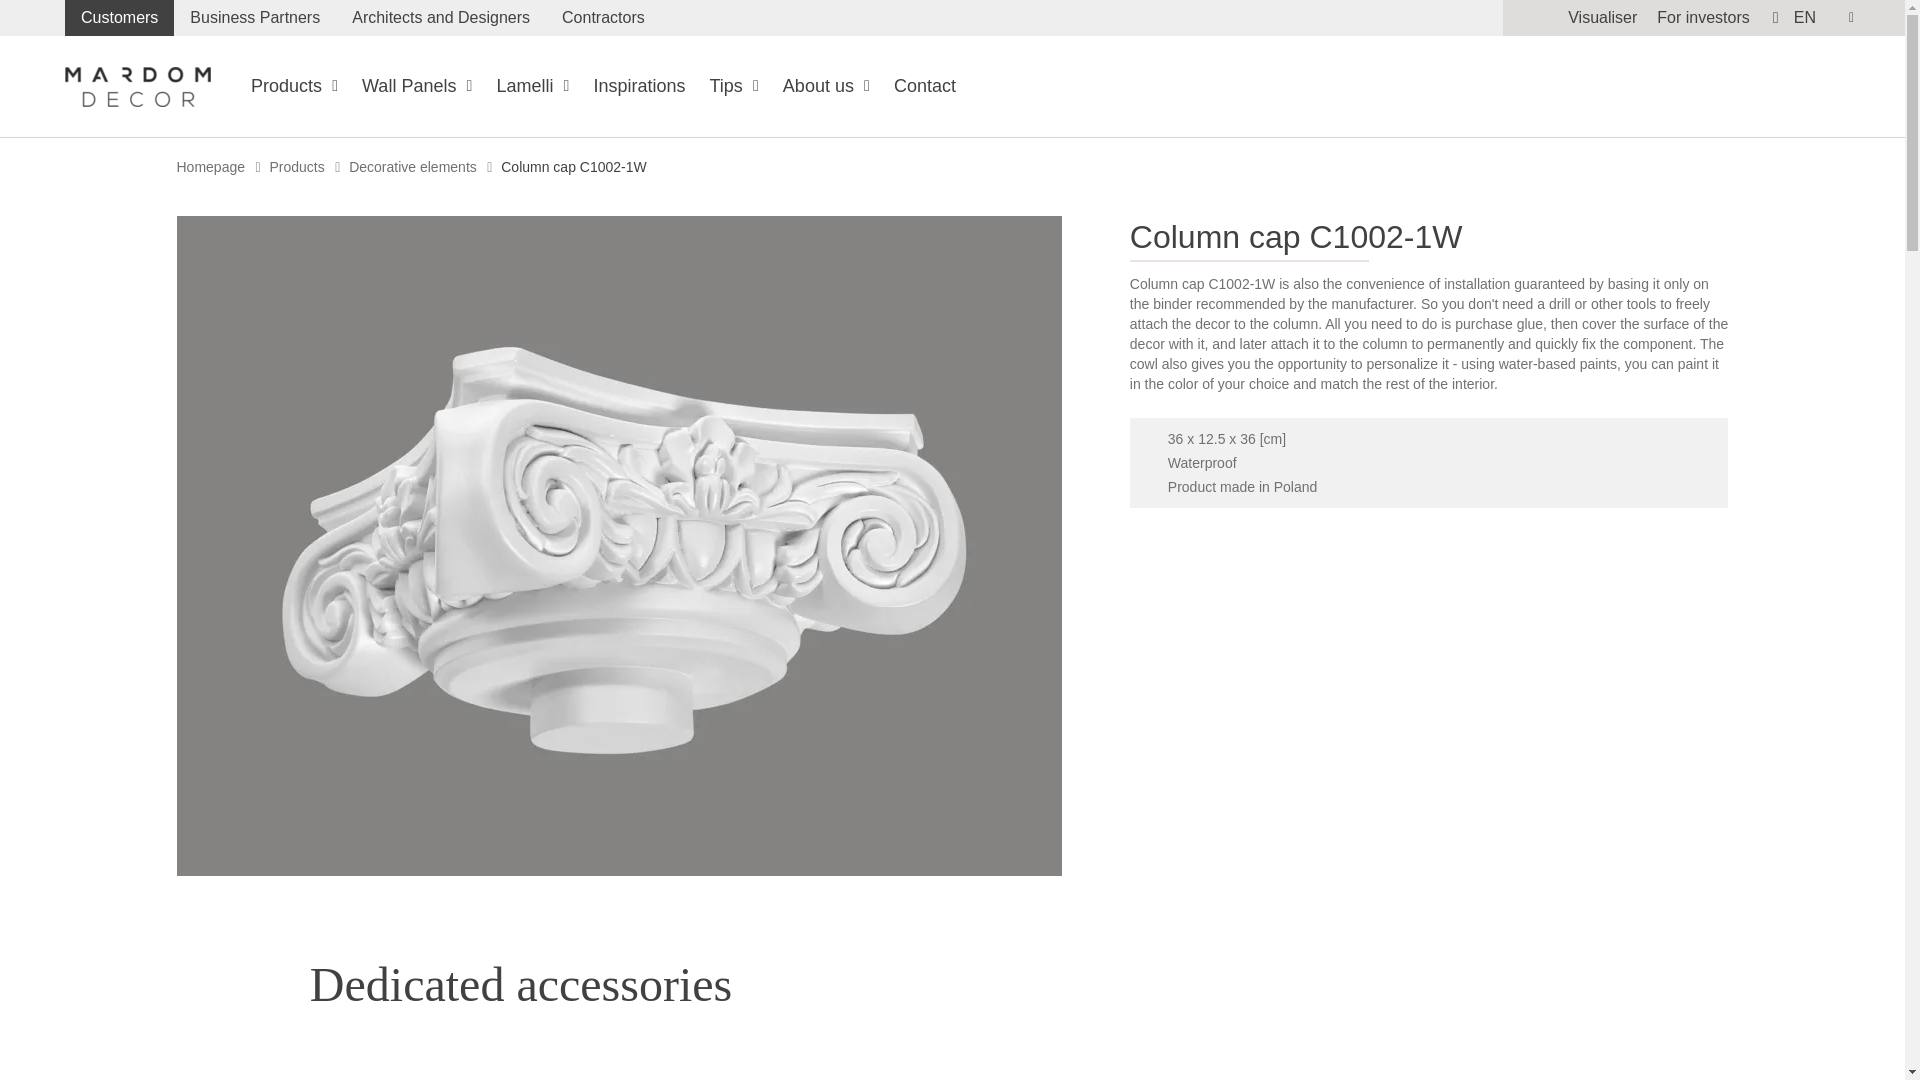 The image size is (1920, 1080). Describe the element at coordinates (602, 18) in the screenshot. I see `Contractors` at that location.